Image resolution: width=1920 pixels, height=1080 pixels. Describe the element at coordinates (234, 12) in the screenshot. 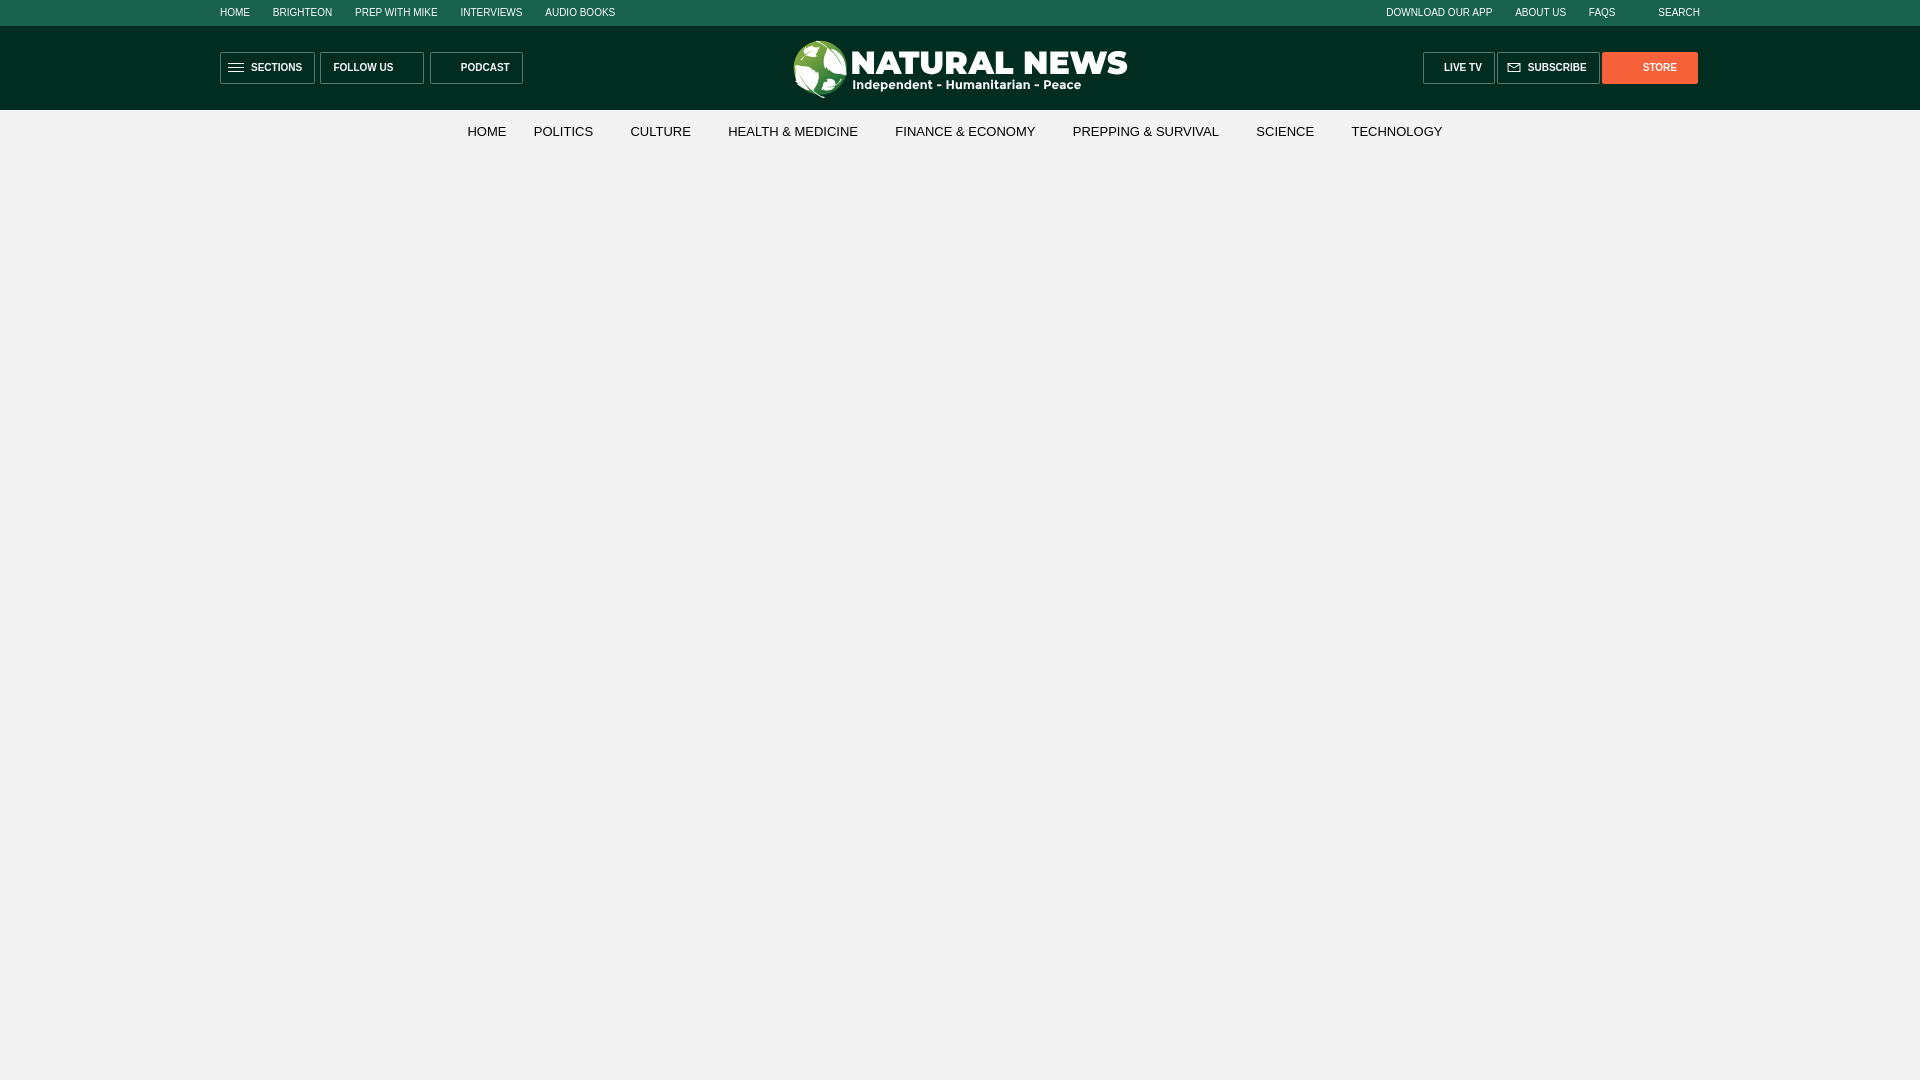

I see `HOME` at that location.